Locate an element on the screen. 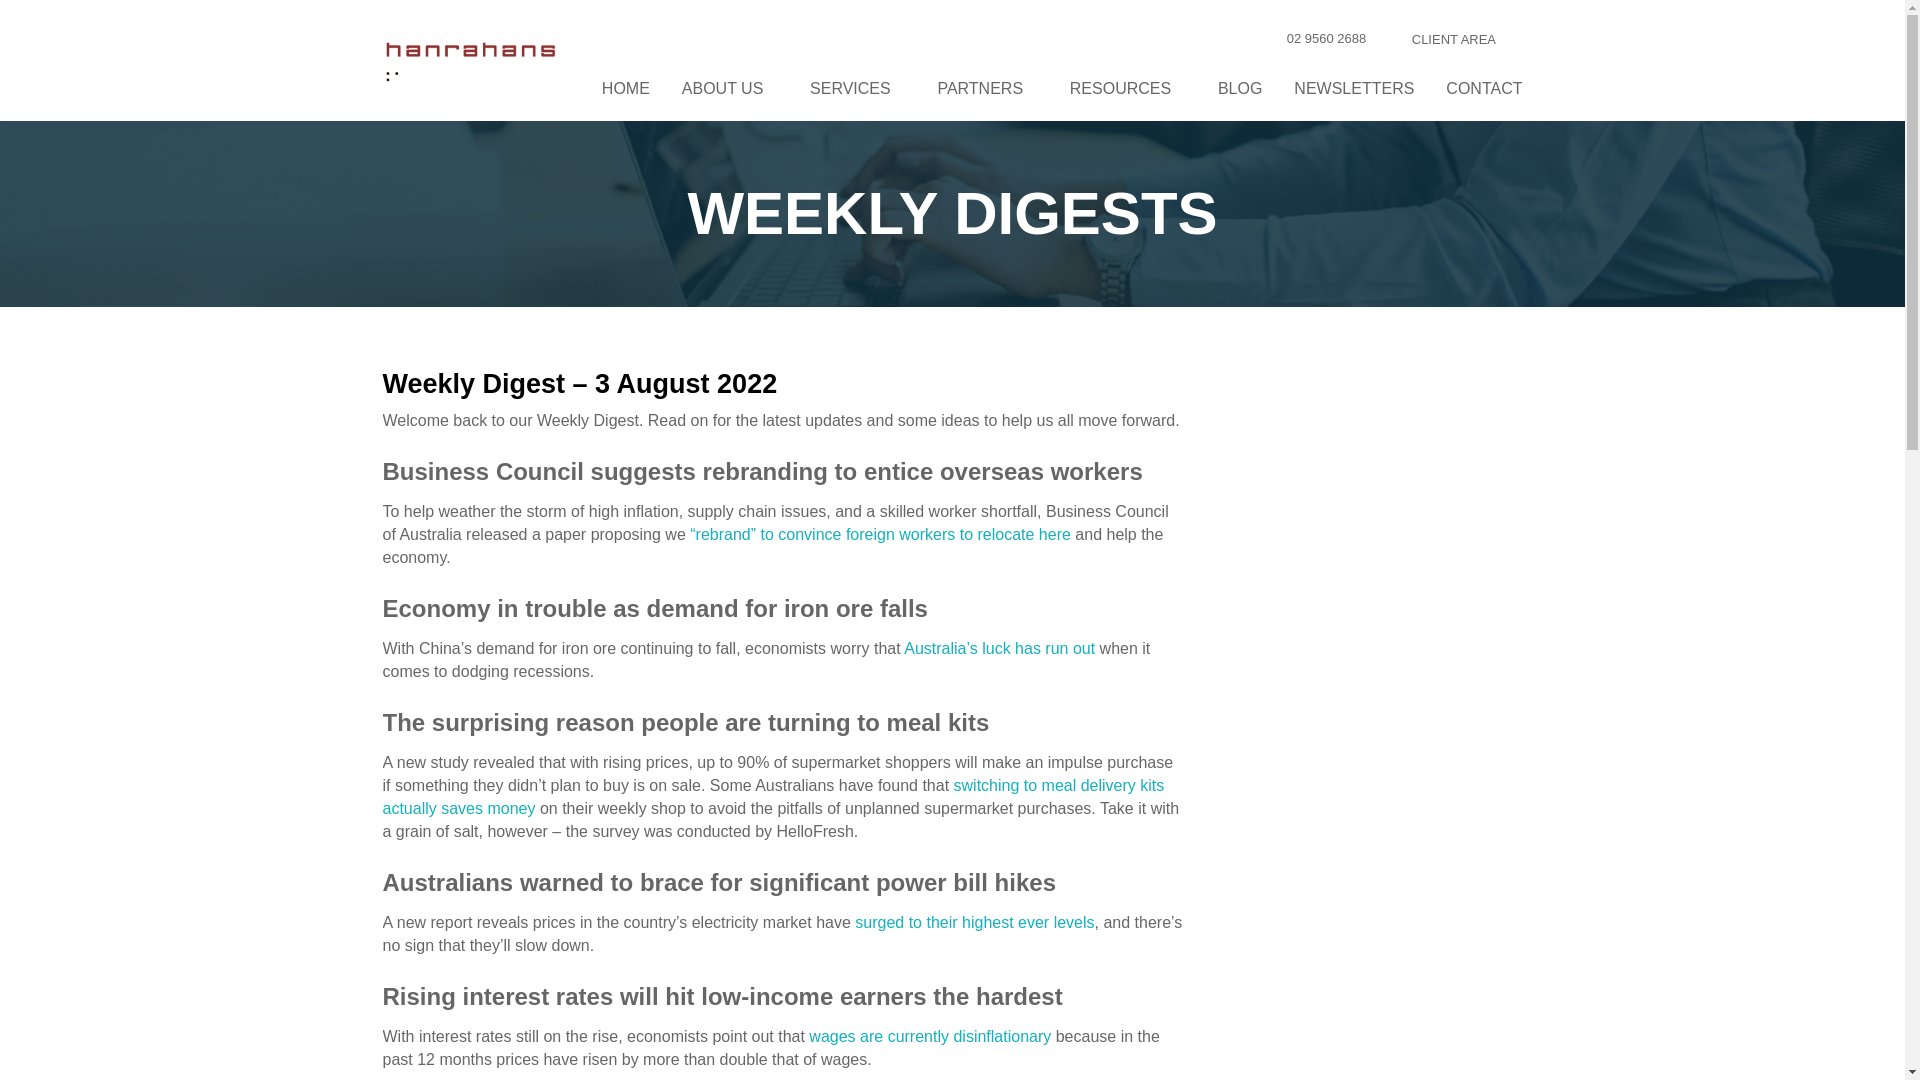  Partners is located at coordinates (986, 90).